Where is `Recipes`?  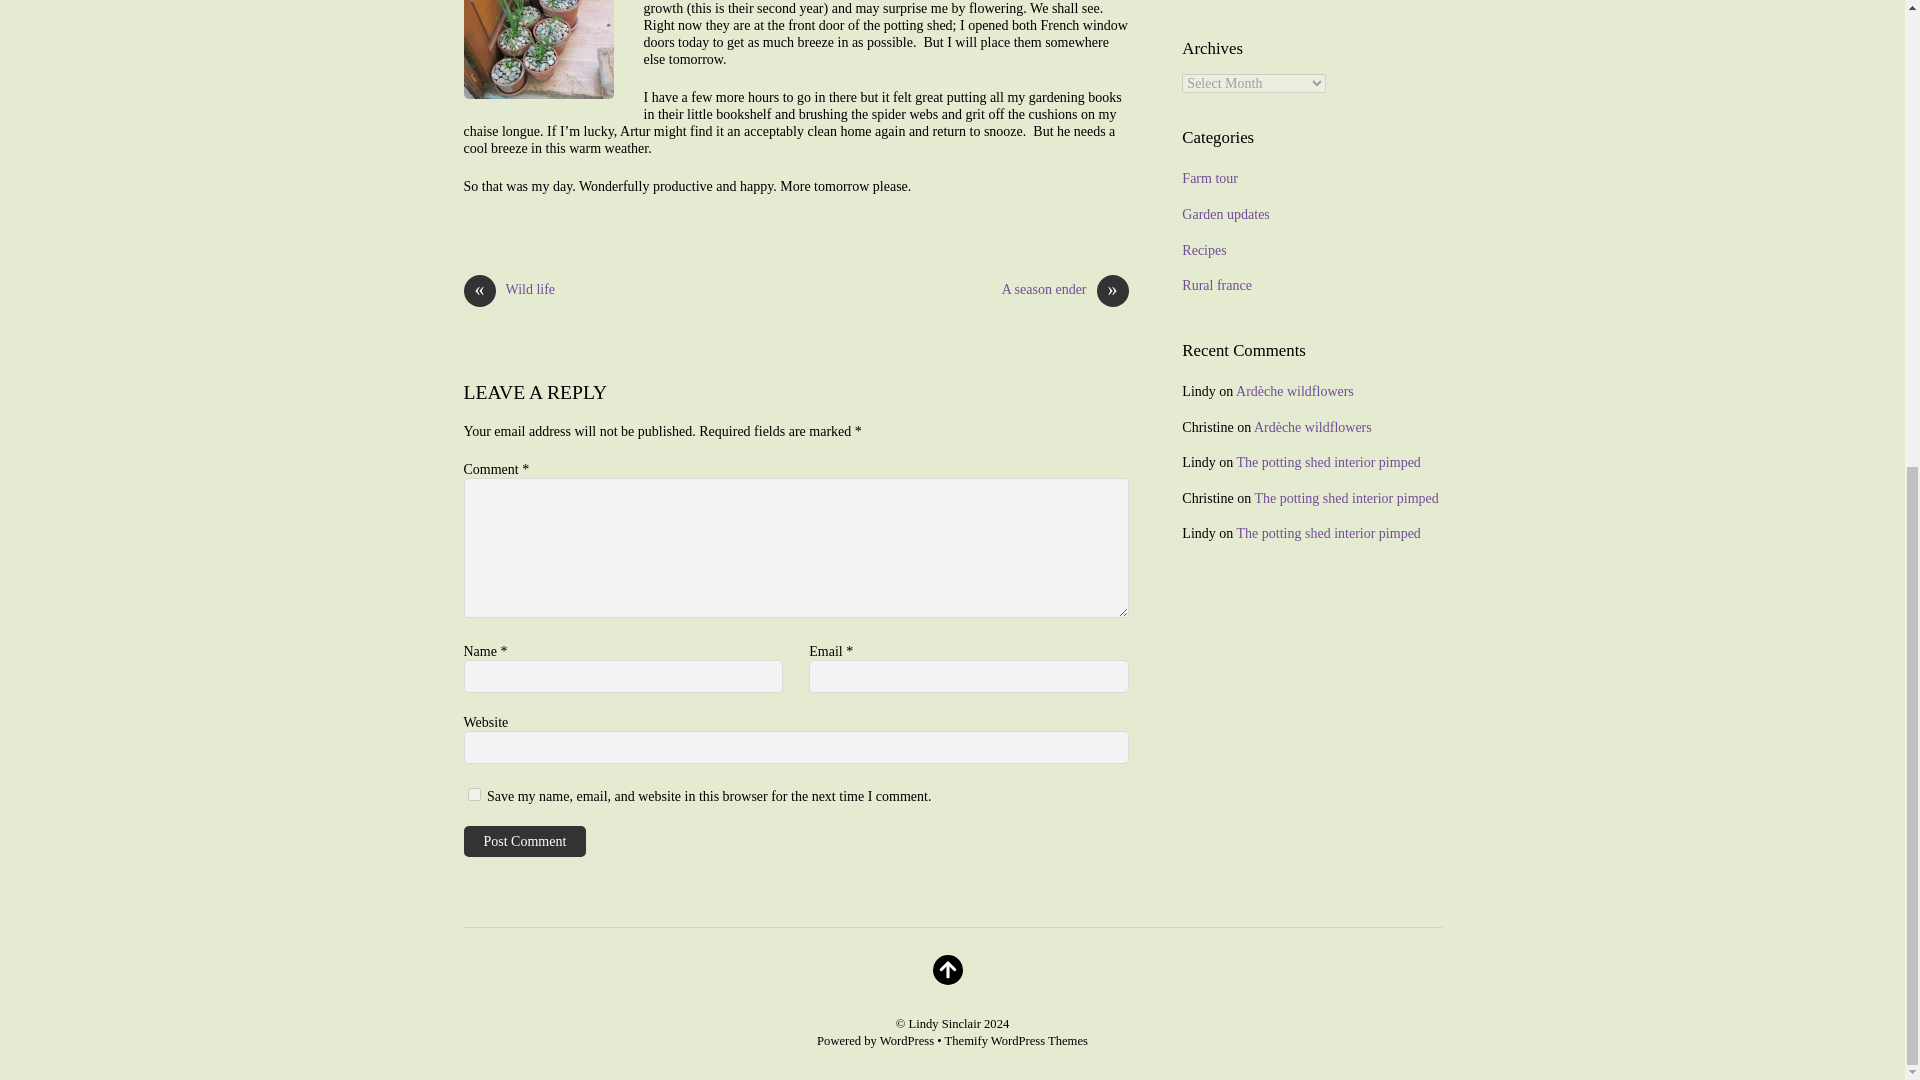
Recipes is located at coordinates (1204, 250).